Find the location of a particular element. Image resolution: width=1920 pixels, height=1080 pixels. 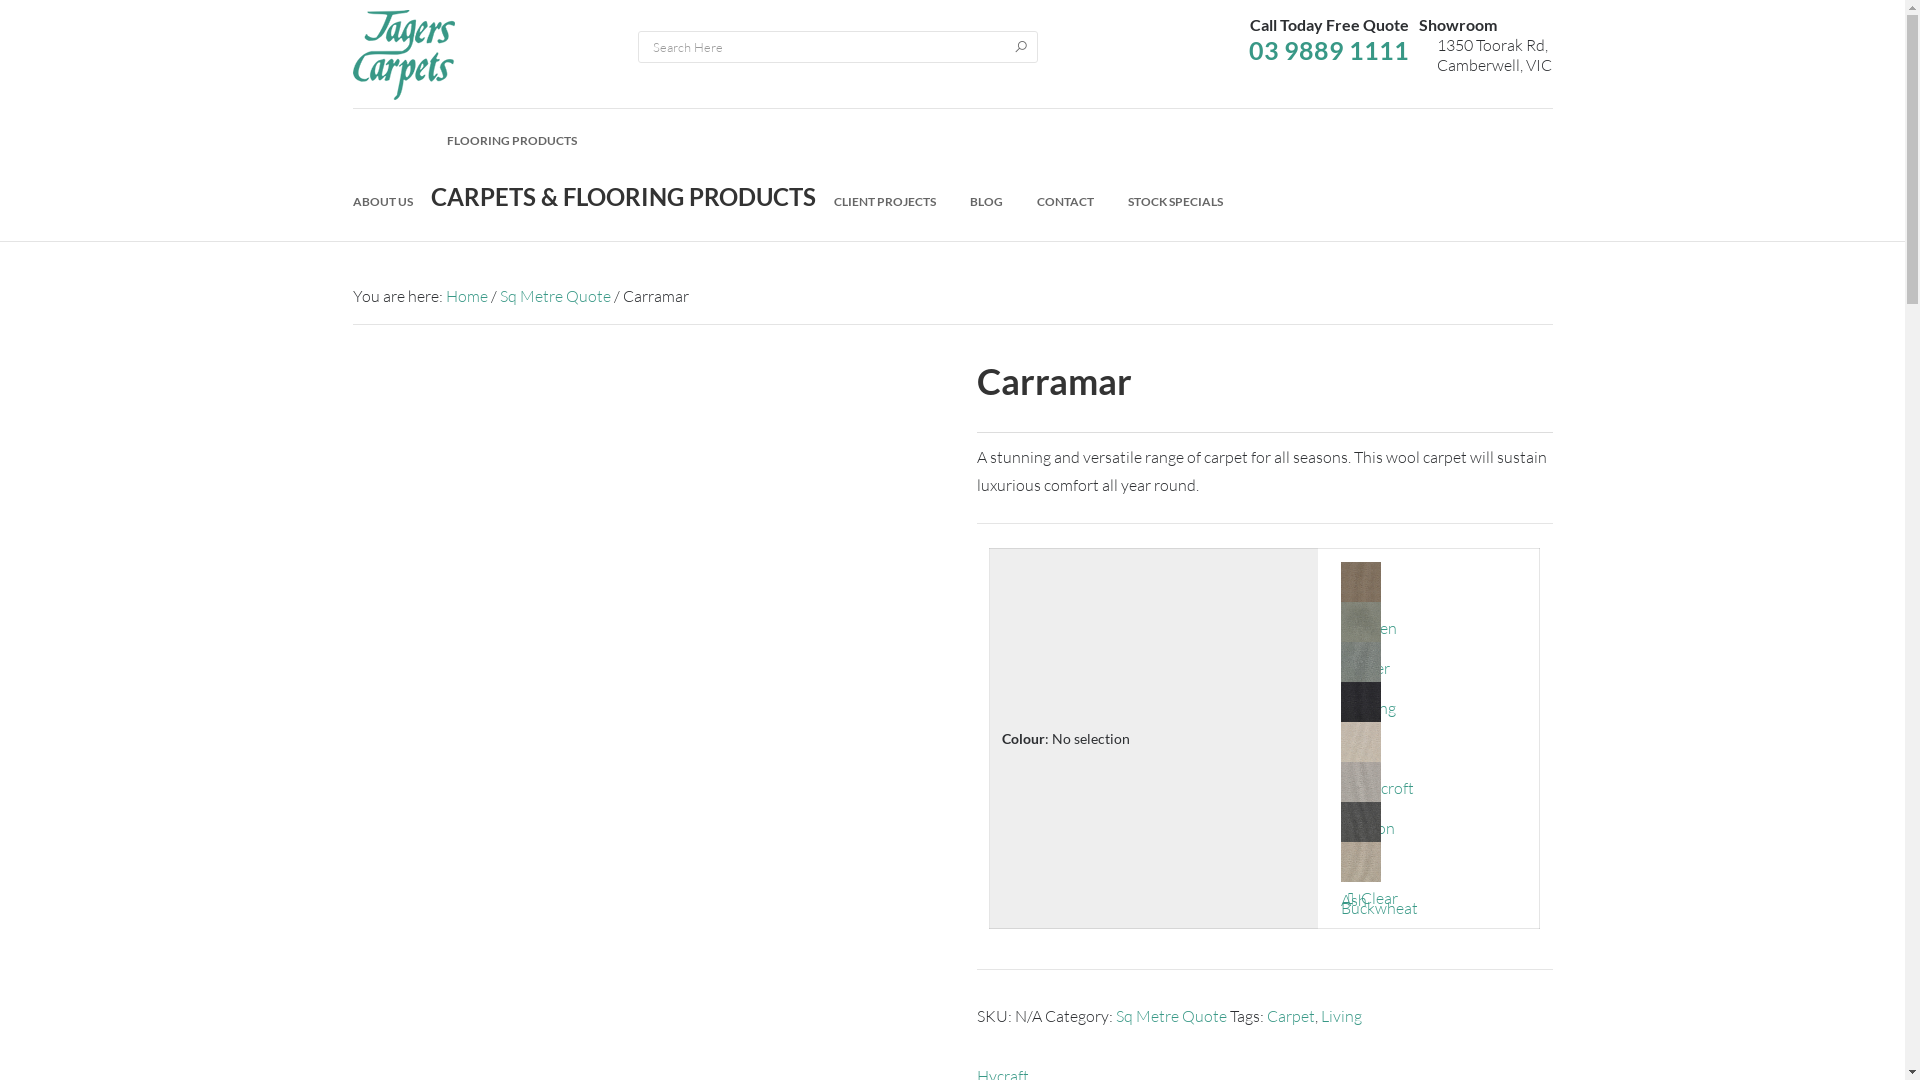

Carpet is located at coordinates (1290, 1016).